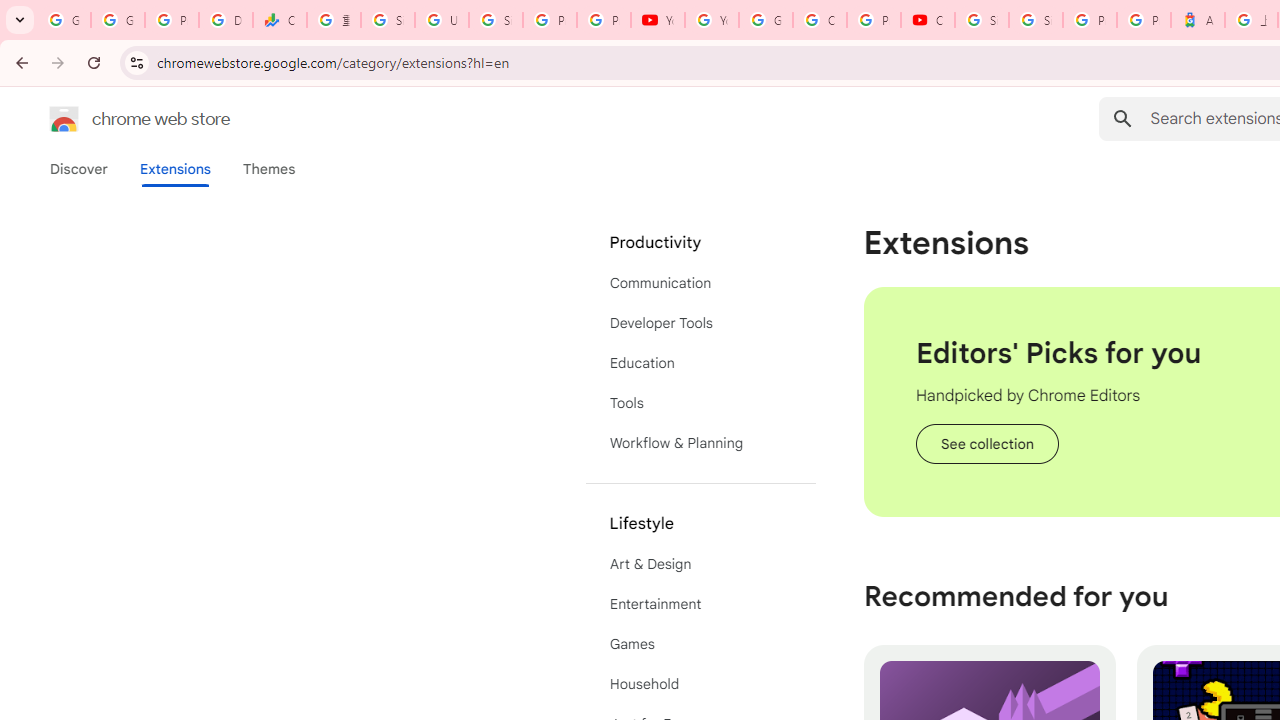 This screenshot has width=1280, height=720. I want to click on Chrome Web Store logo, so click(64, 118).